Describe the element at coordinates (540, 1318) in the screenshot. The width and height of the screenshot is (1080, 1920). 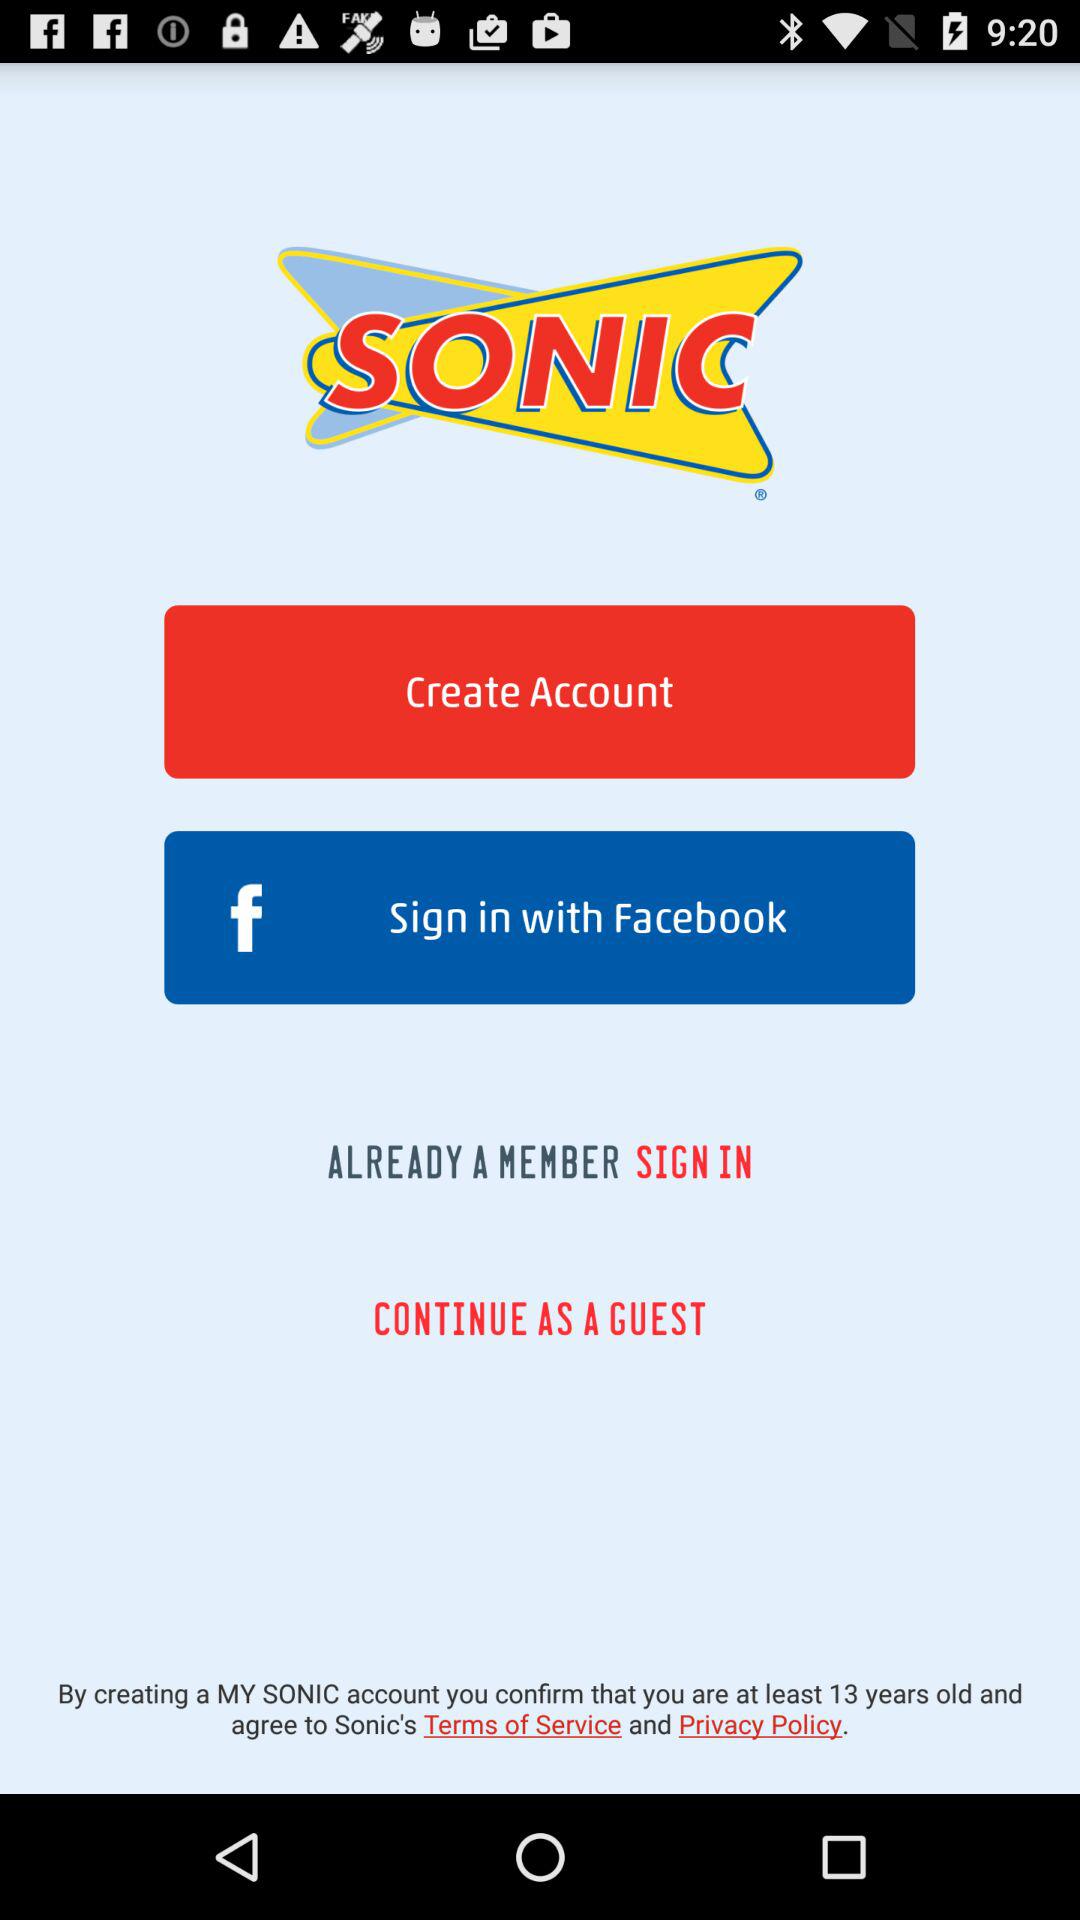
I see `turn on the icon above by creating a app` at that location.